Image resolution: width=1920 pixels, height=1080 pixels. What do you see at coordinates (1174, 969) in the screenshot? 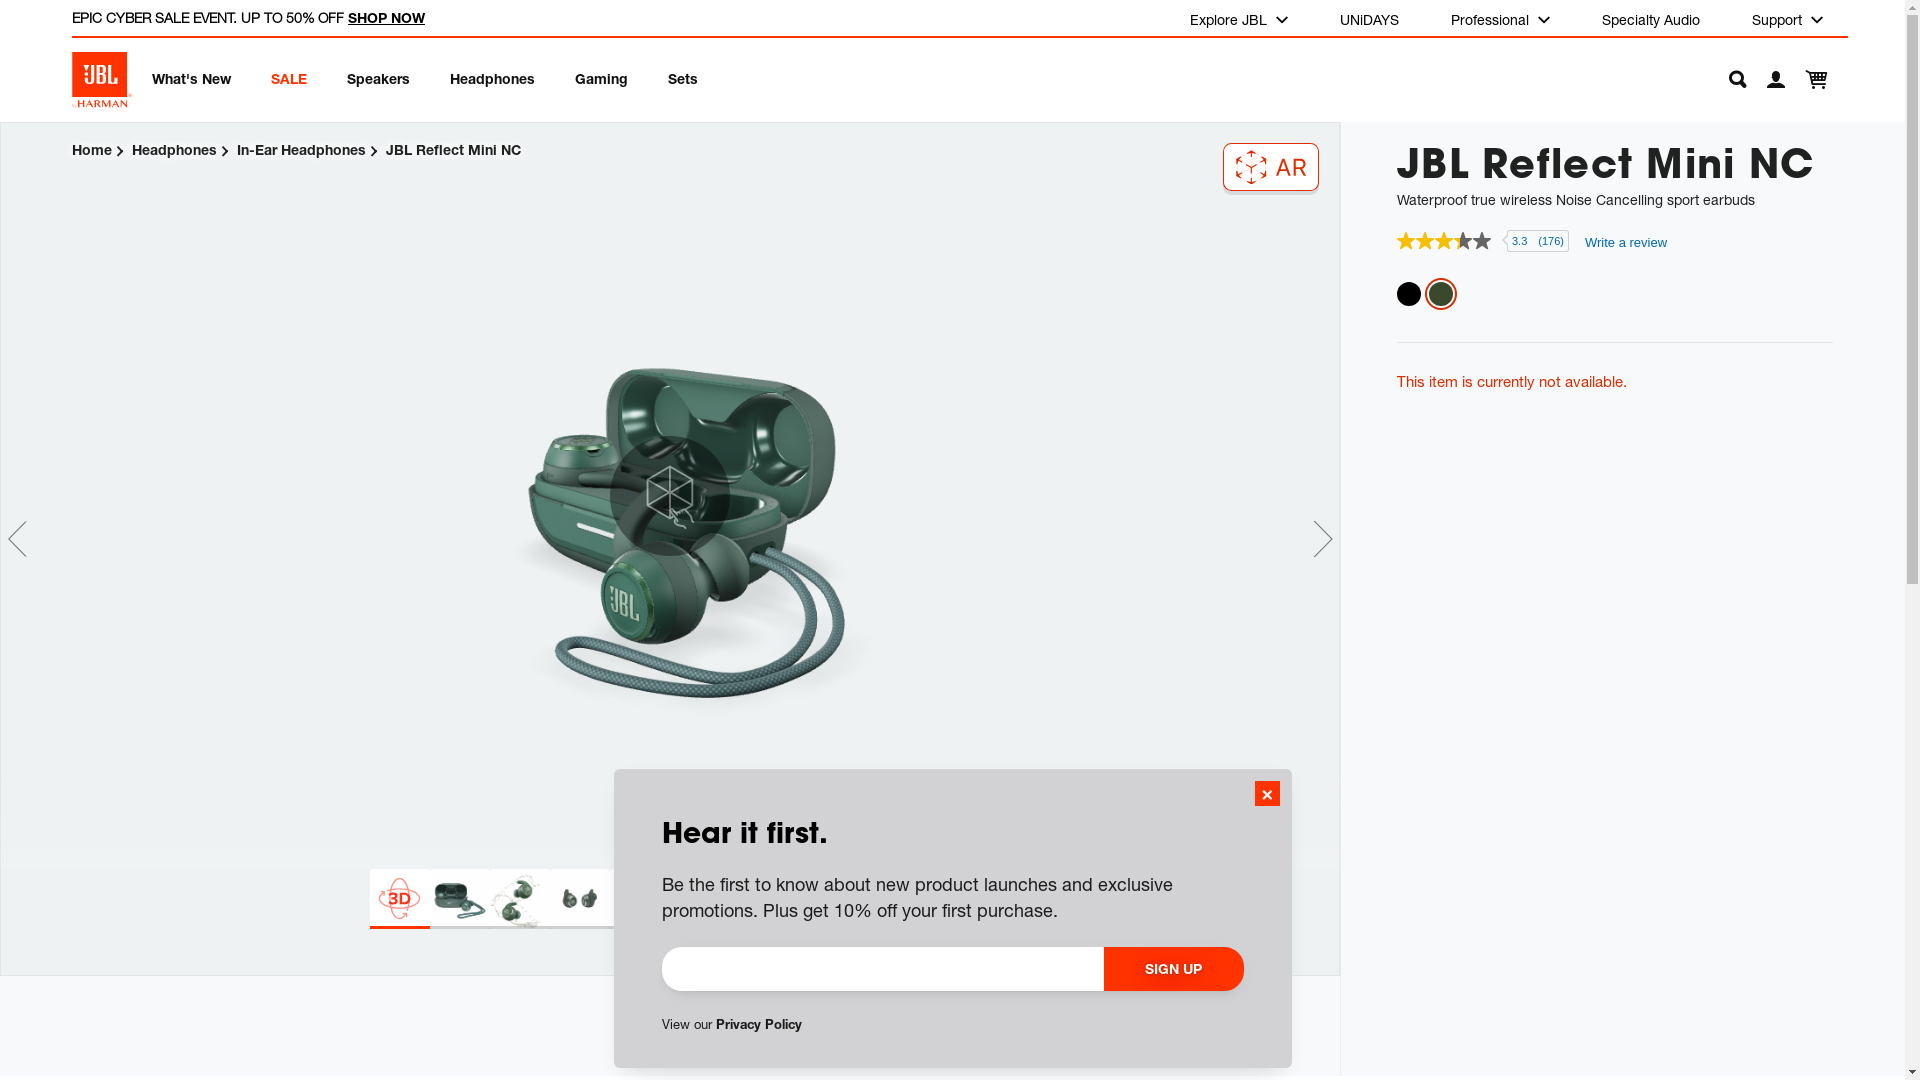
I see `SIGN UP` at bounding box center [1174, 969].